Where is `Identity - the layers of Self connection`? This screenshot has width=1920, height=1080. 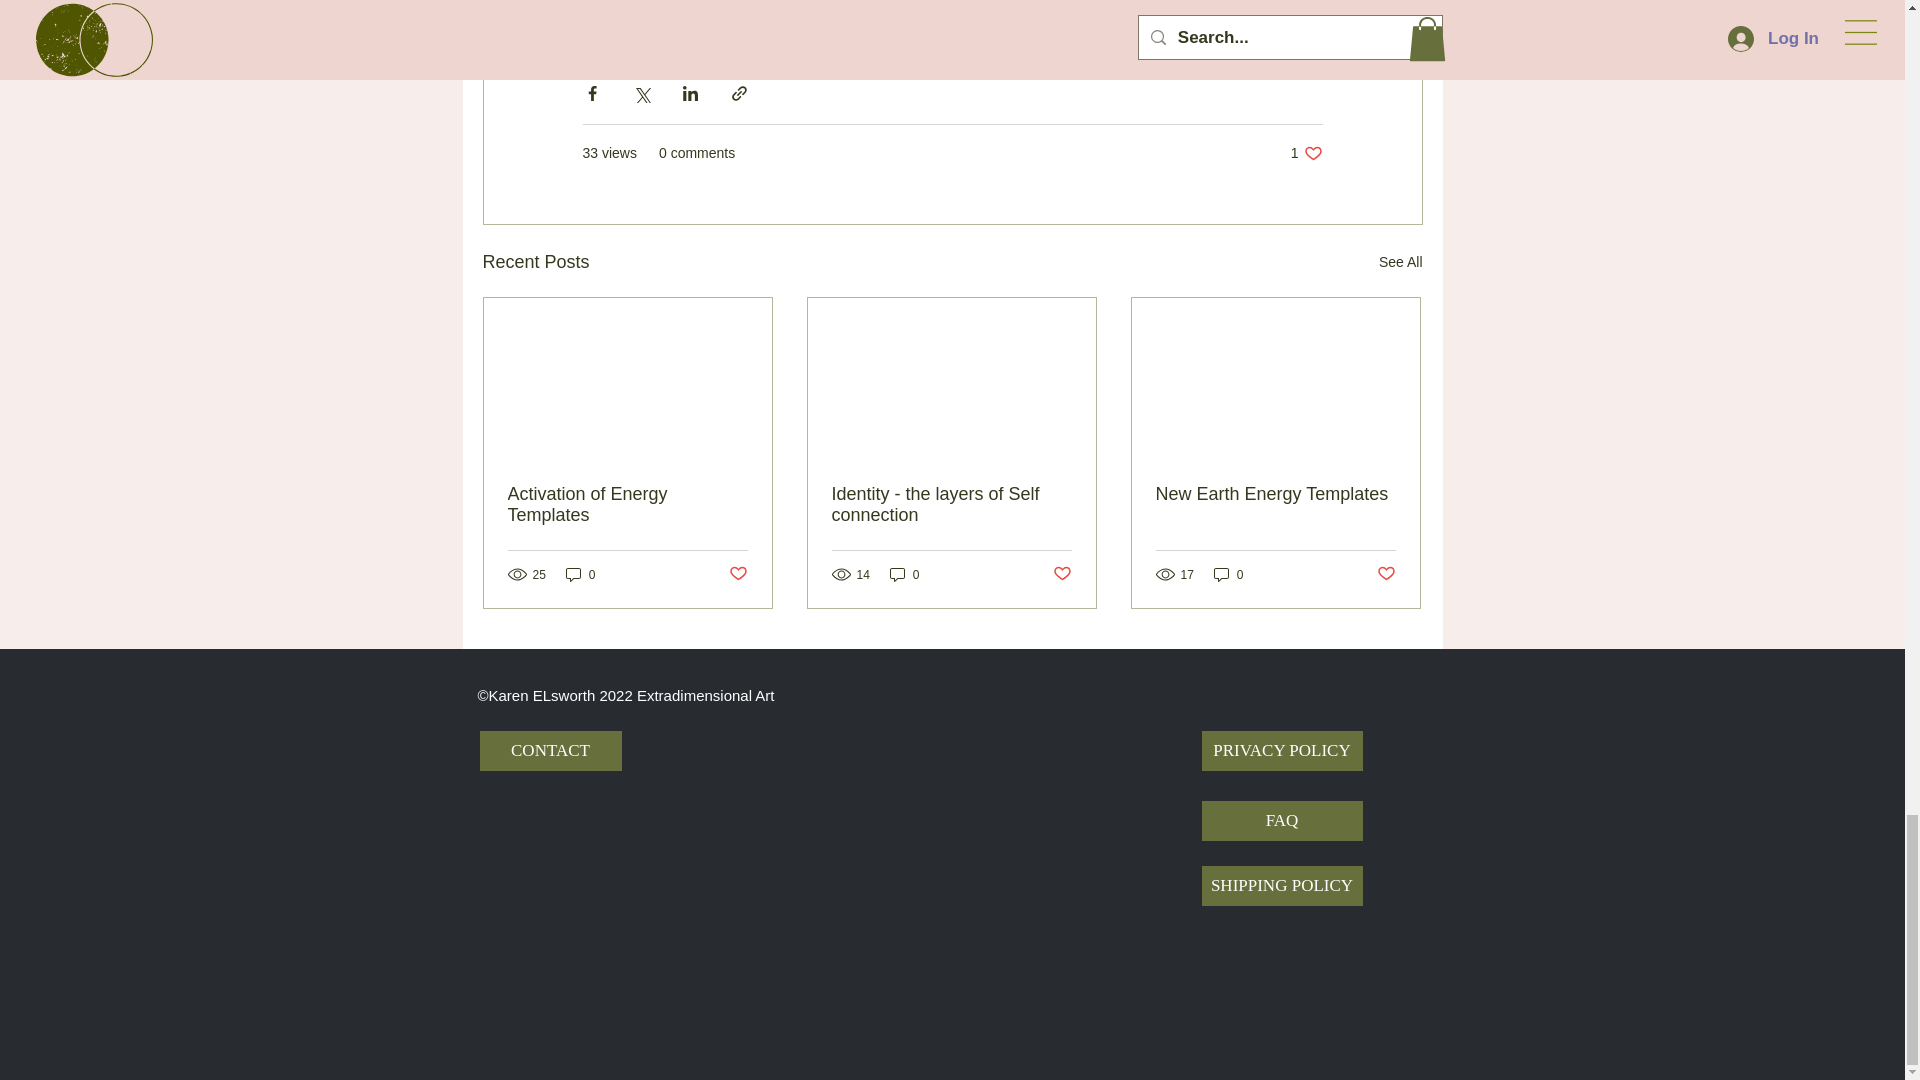
Identity - the layers of Self connection is located at coordinates (951, 504).